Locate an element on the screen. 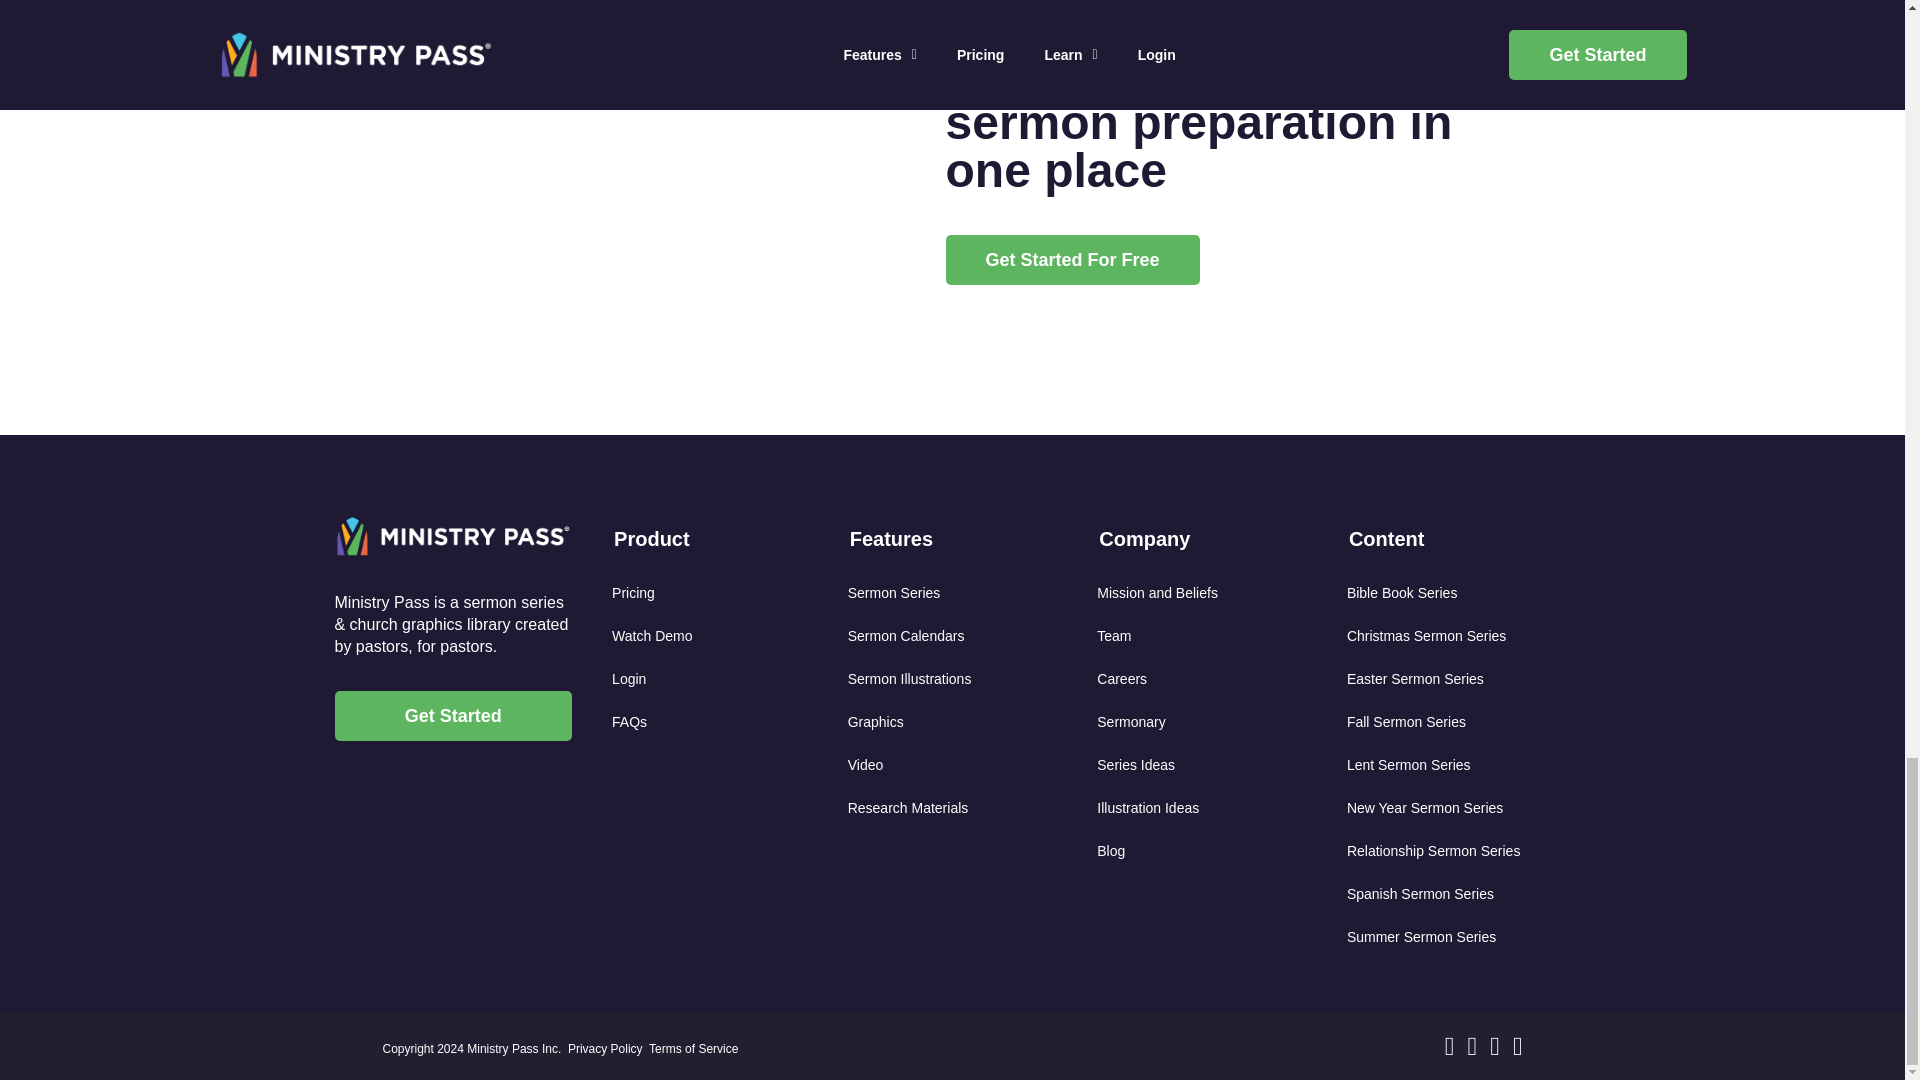 This screenshot has width=1920, height=1080. Sermon Series is located at coordinates (960, 594).